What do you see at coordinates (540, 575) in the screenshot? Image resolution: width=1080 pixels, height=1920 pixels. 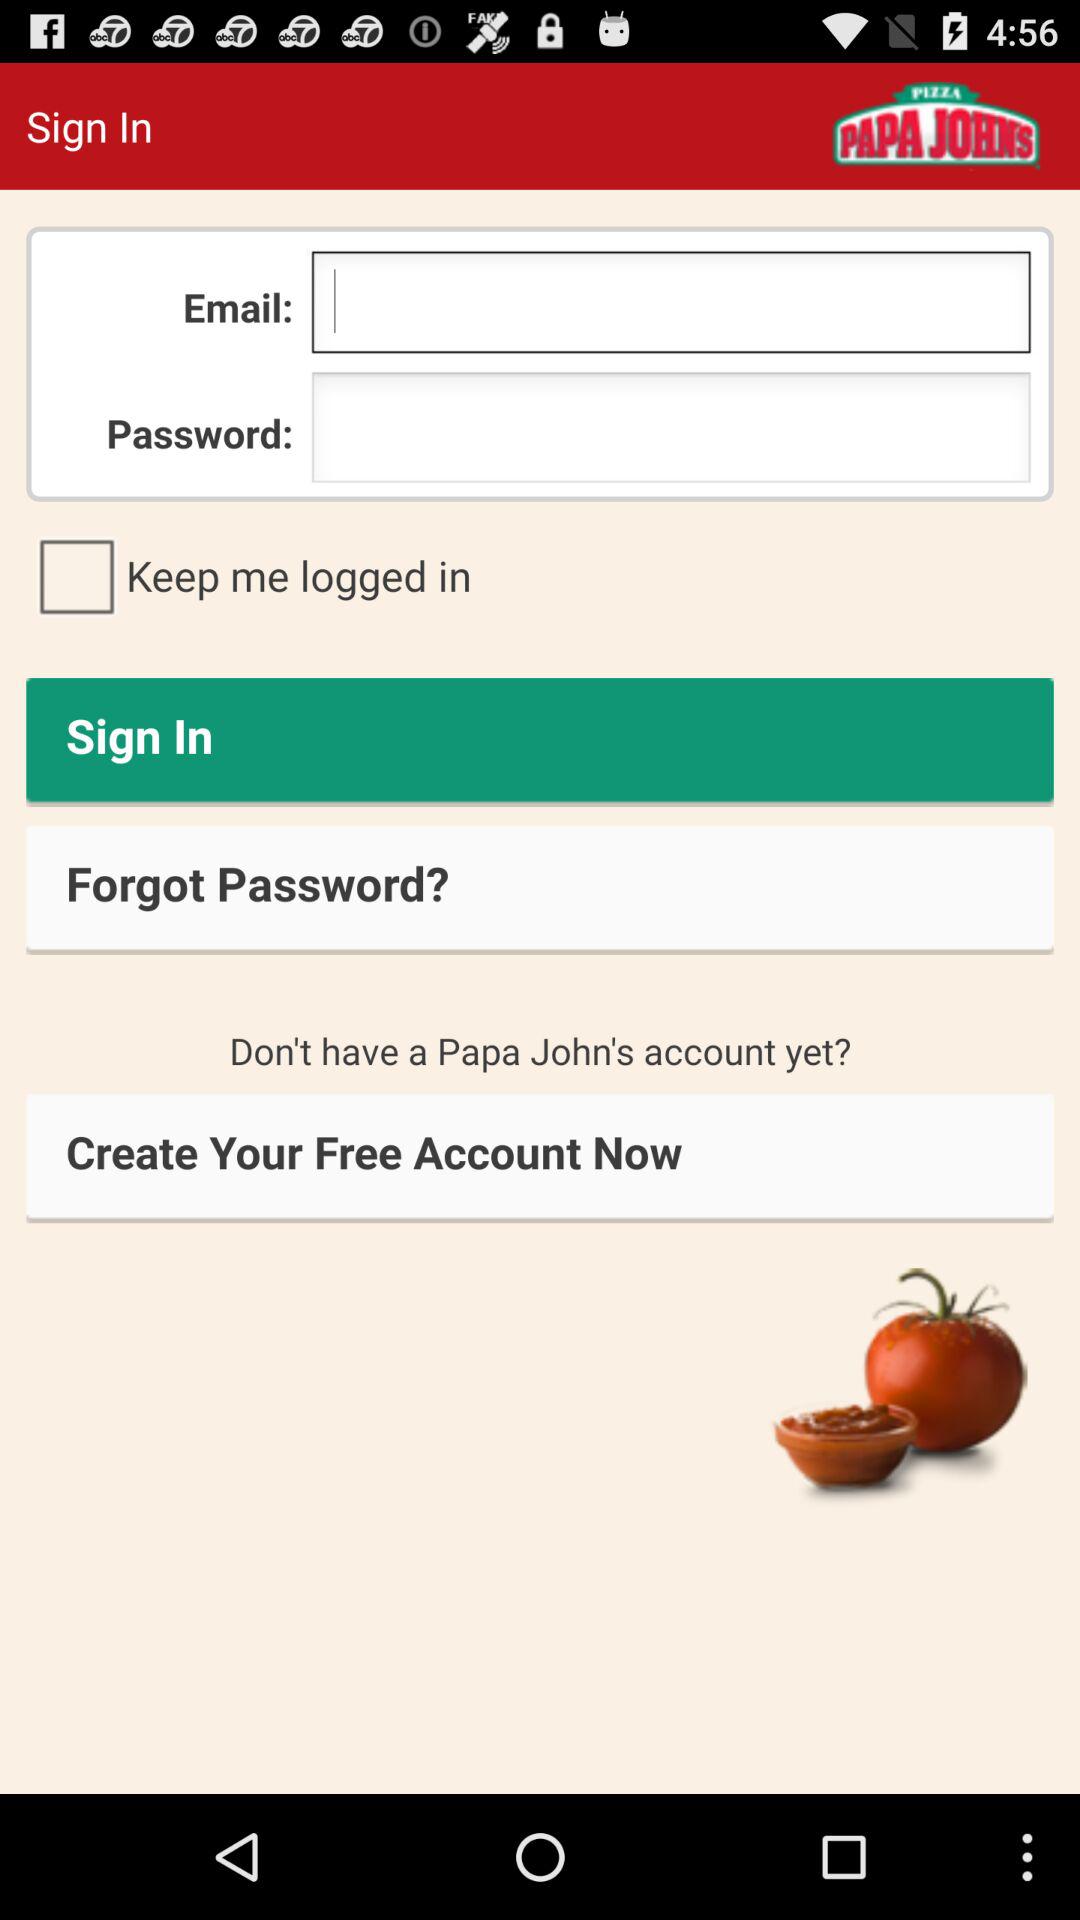 I see `launch the keep me logged icon` at bounding box center [540, 575].